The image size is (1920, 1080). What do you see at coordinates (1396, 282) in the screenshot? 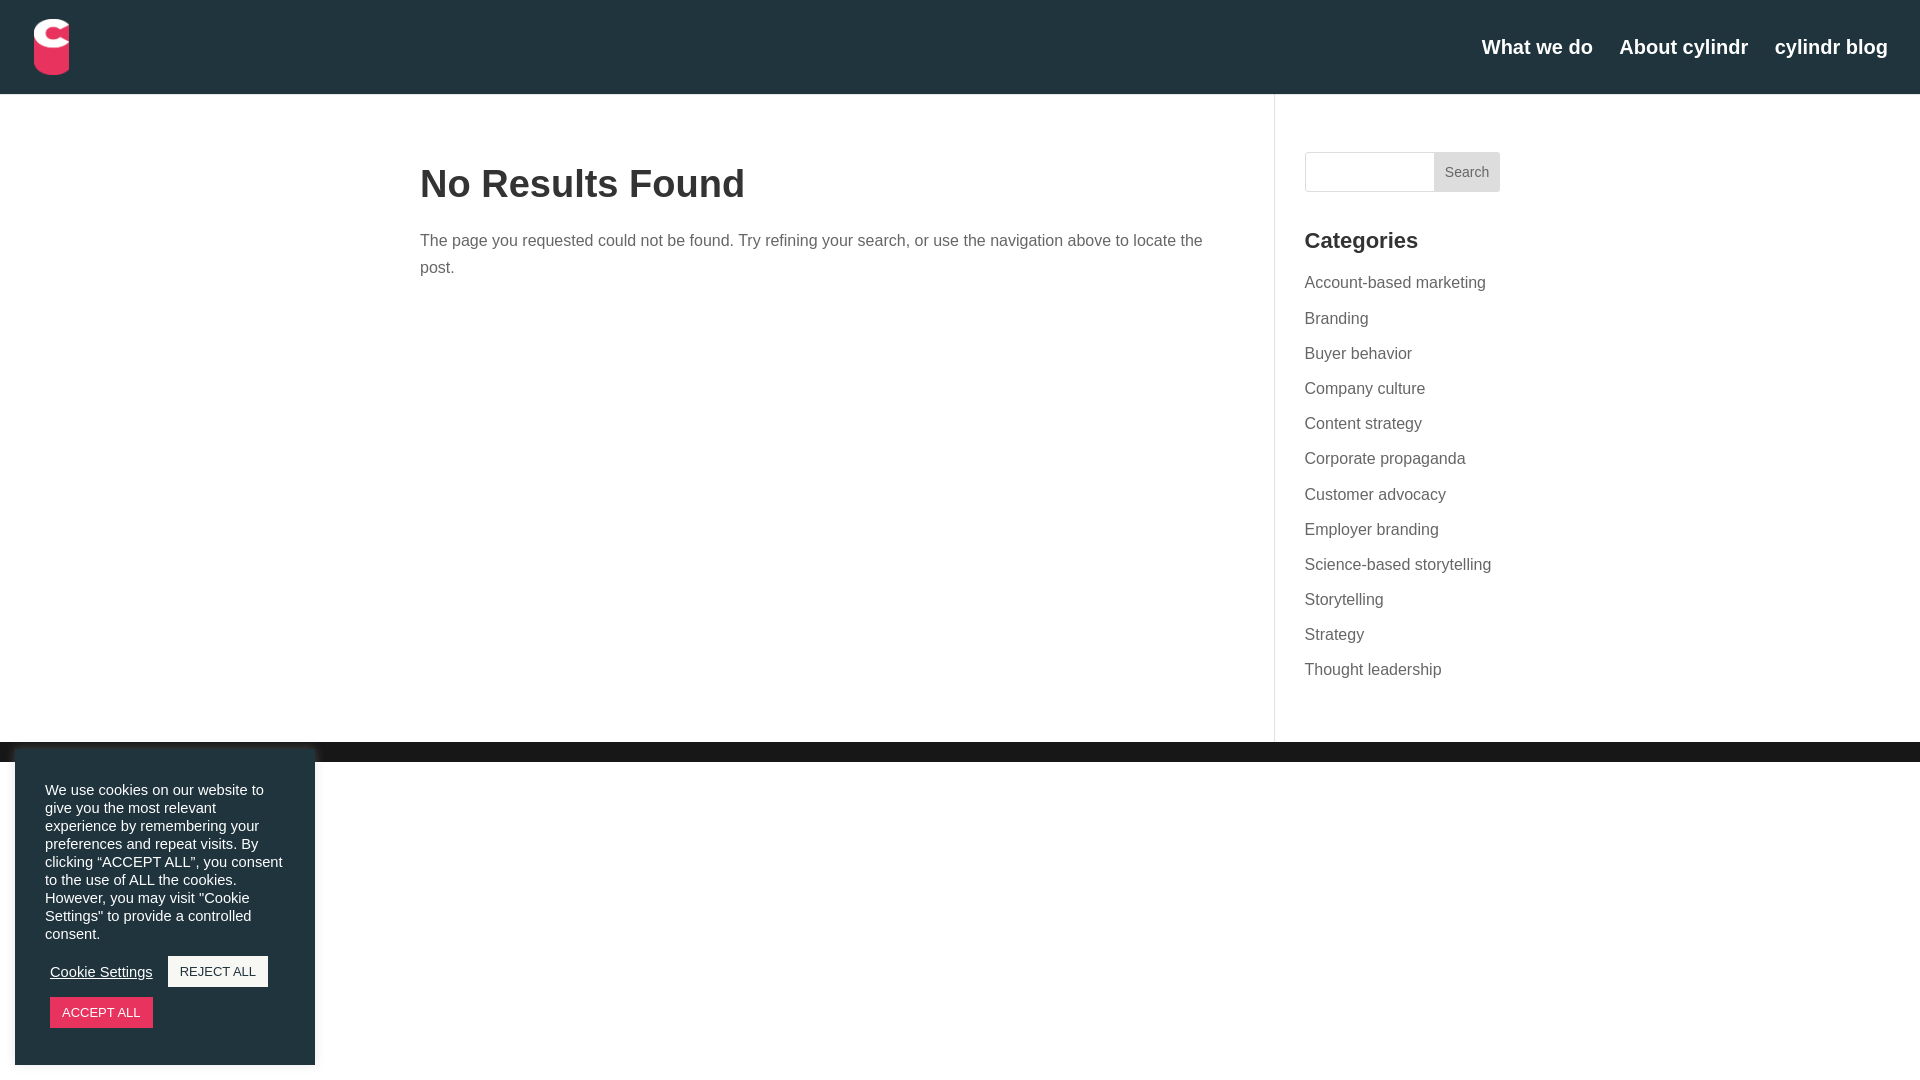
I see `Account-based marketing` at bounding box center [1396, 282].